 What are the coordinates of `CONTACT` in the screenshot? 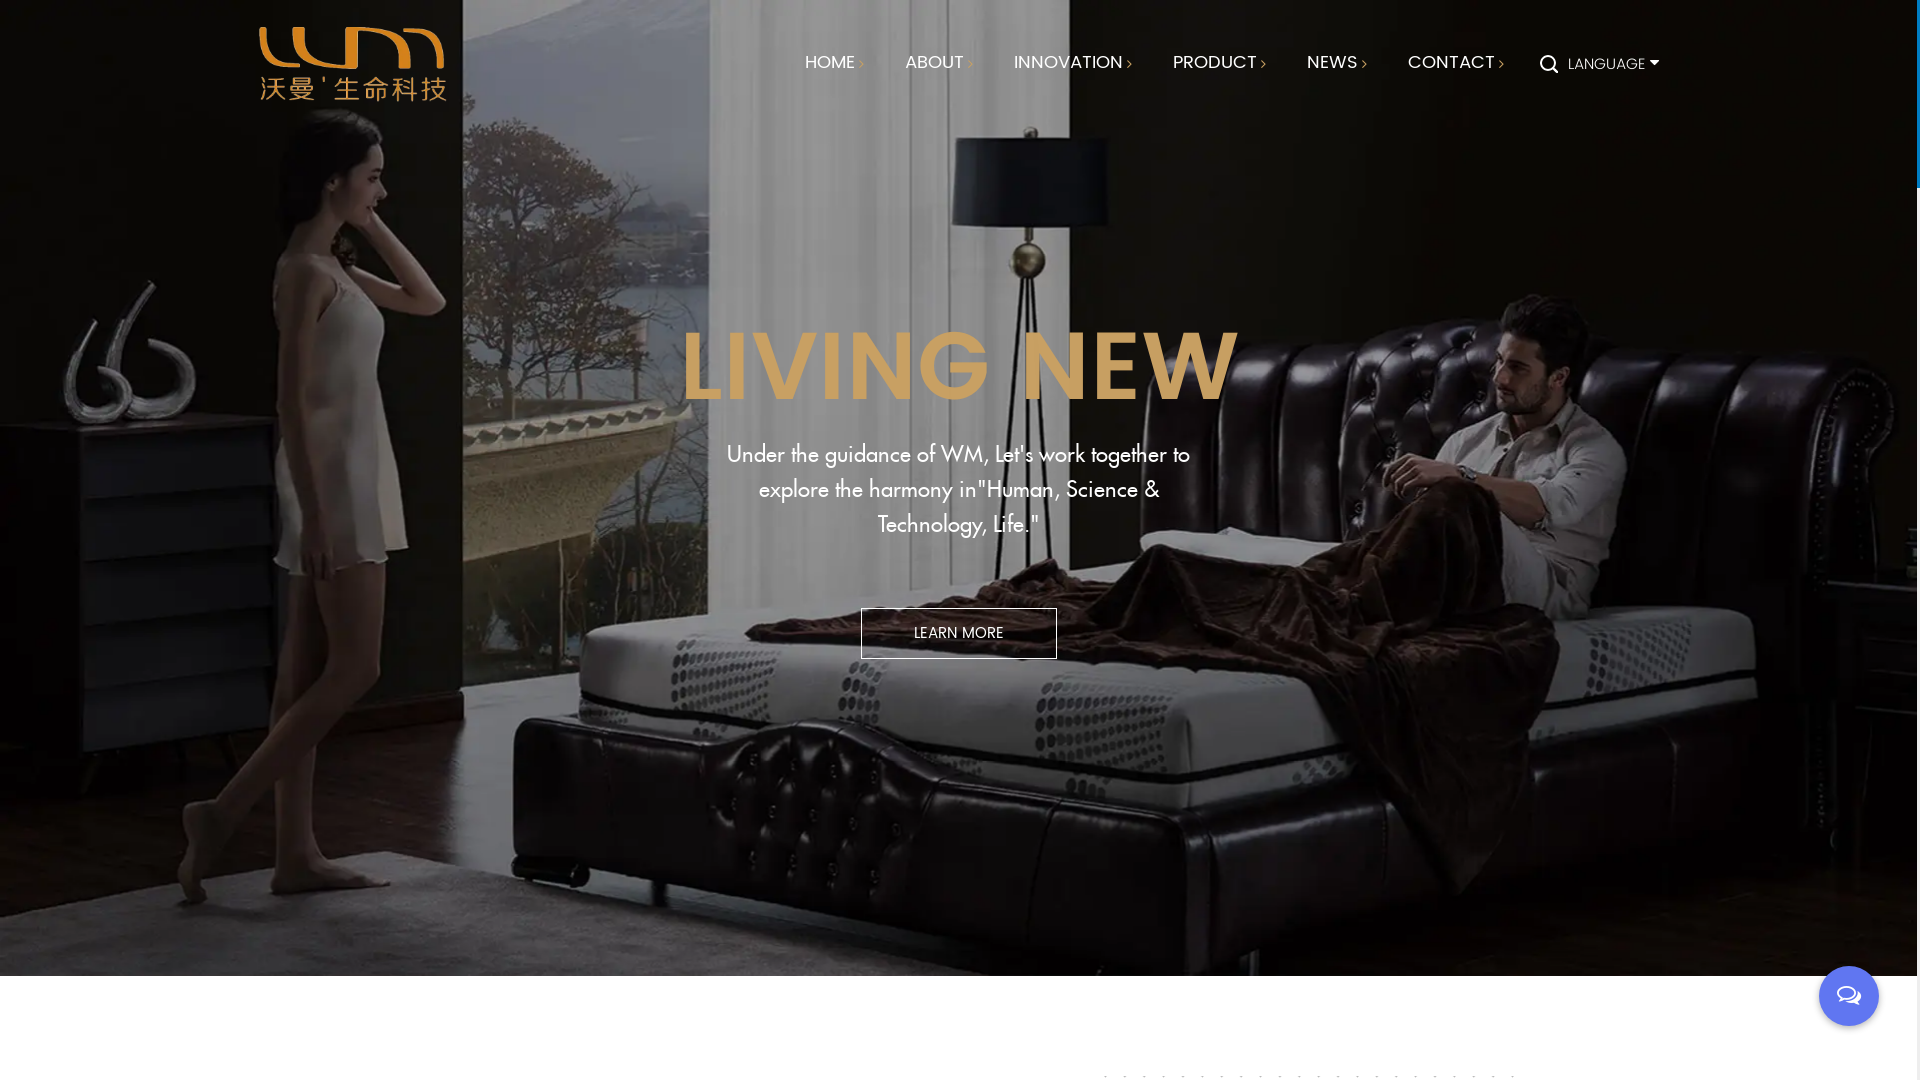 It's located at (1450, 64).